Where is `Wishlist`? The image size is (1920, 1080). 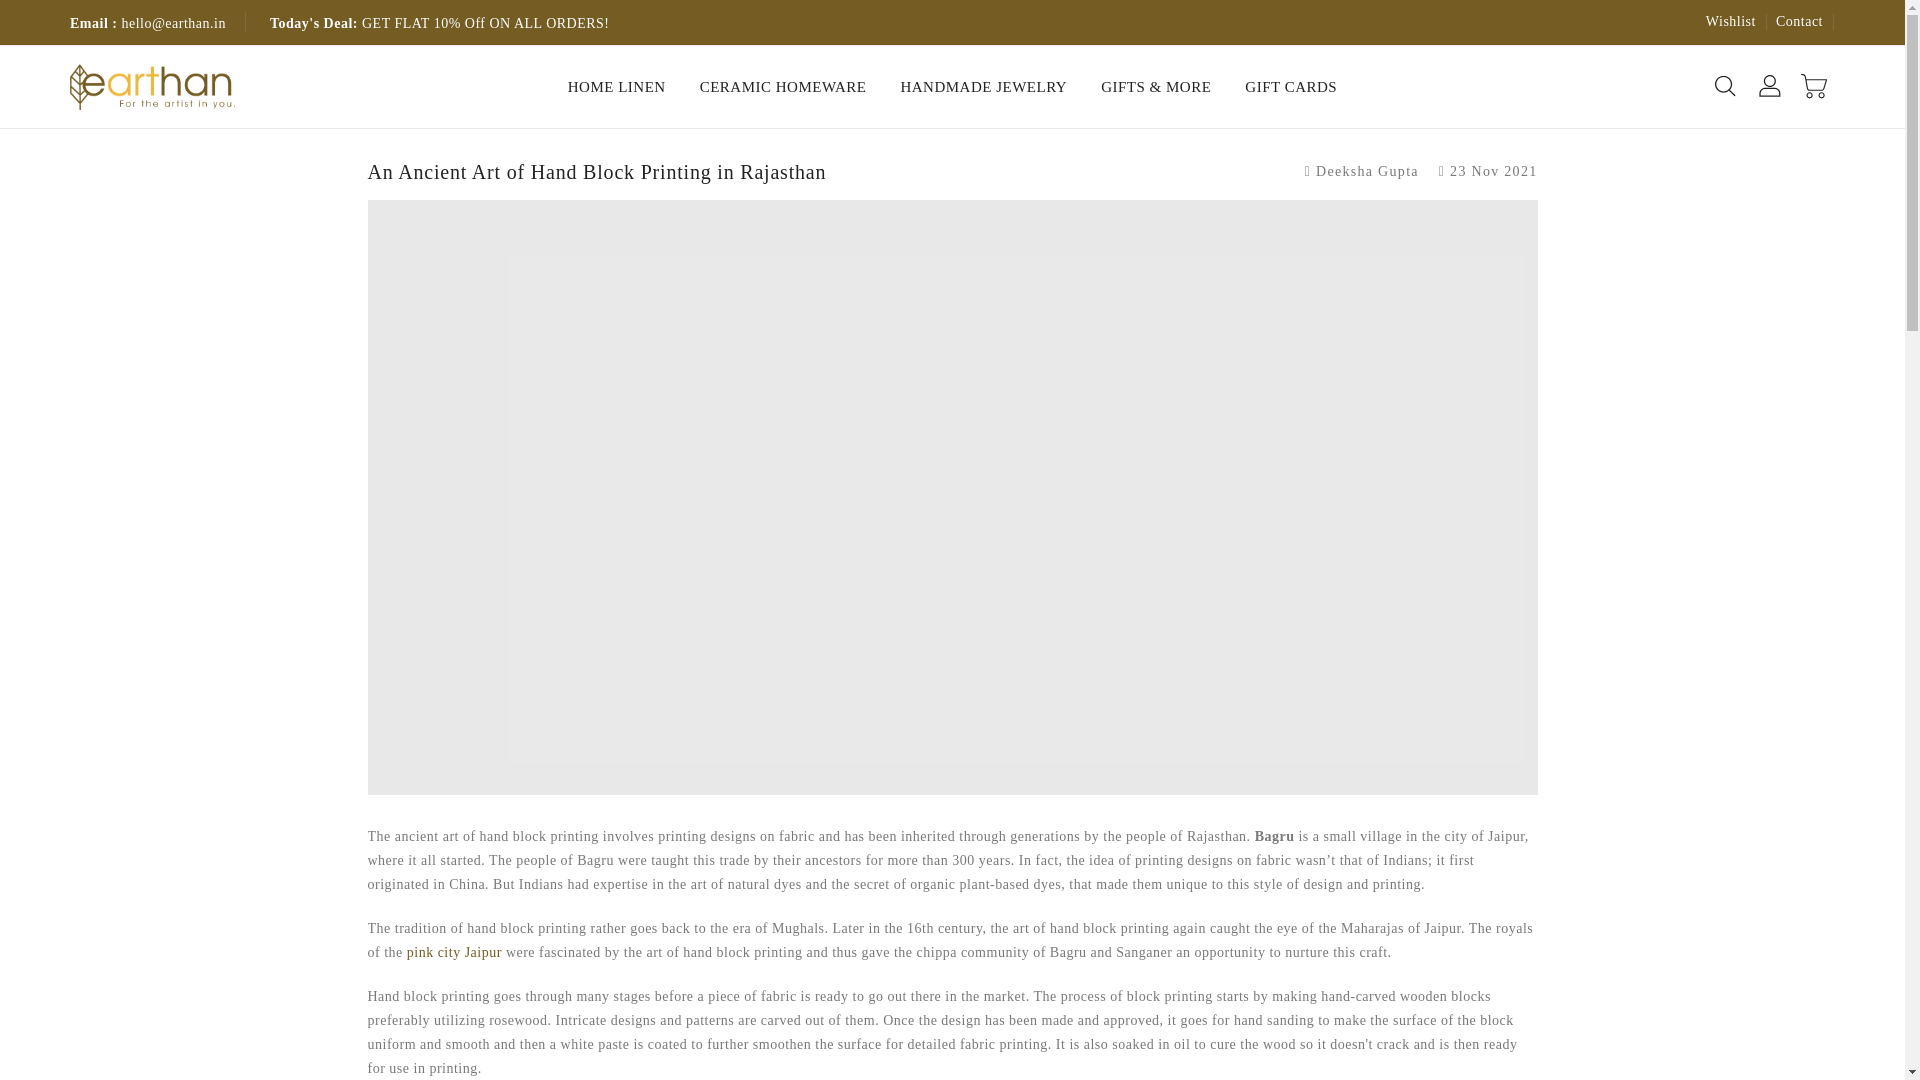
Wishlist is located at coordinates (1731, 22).